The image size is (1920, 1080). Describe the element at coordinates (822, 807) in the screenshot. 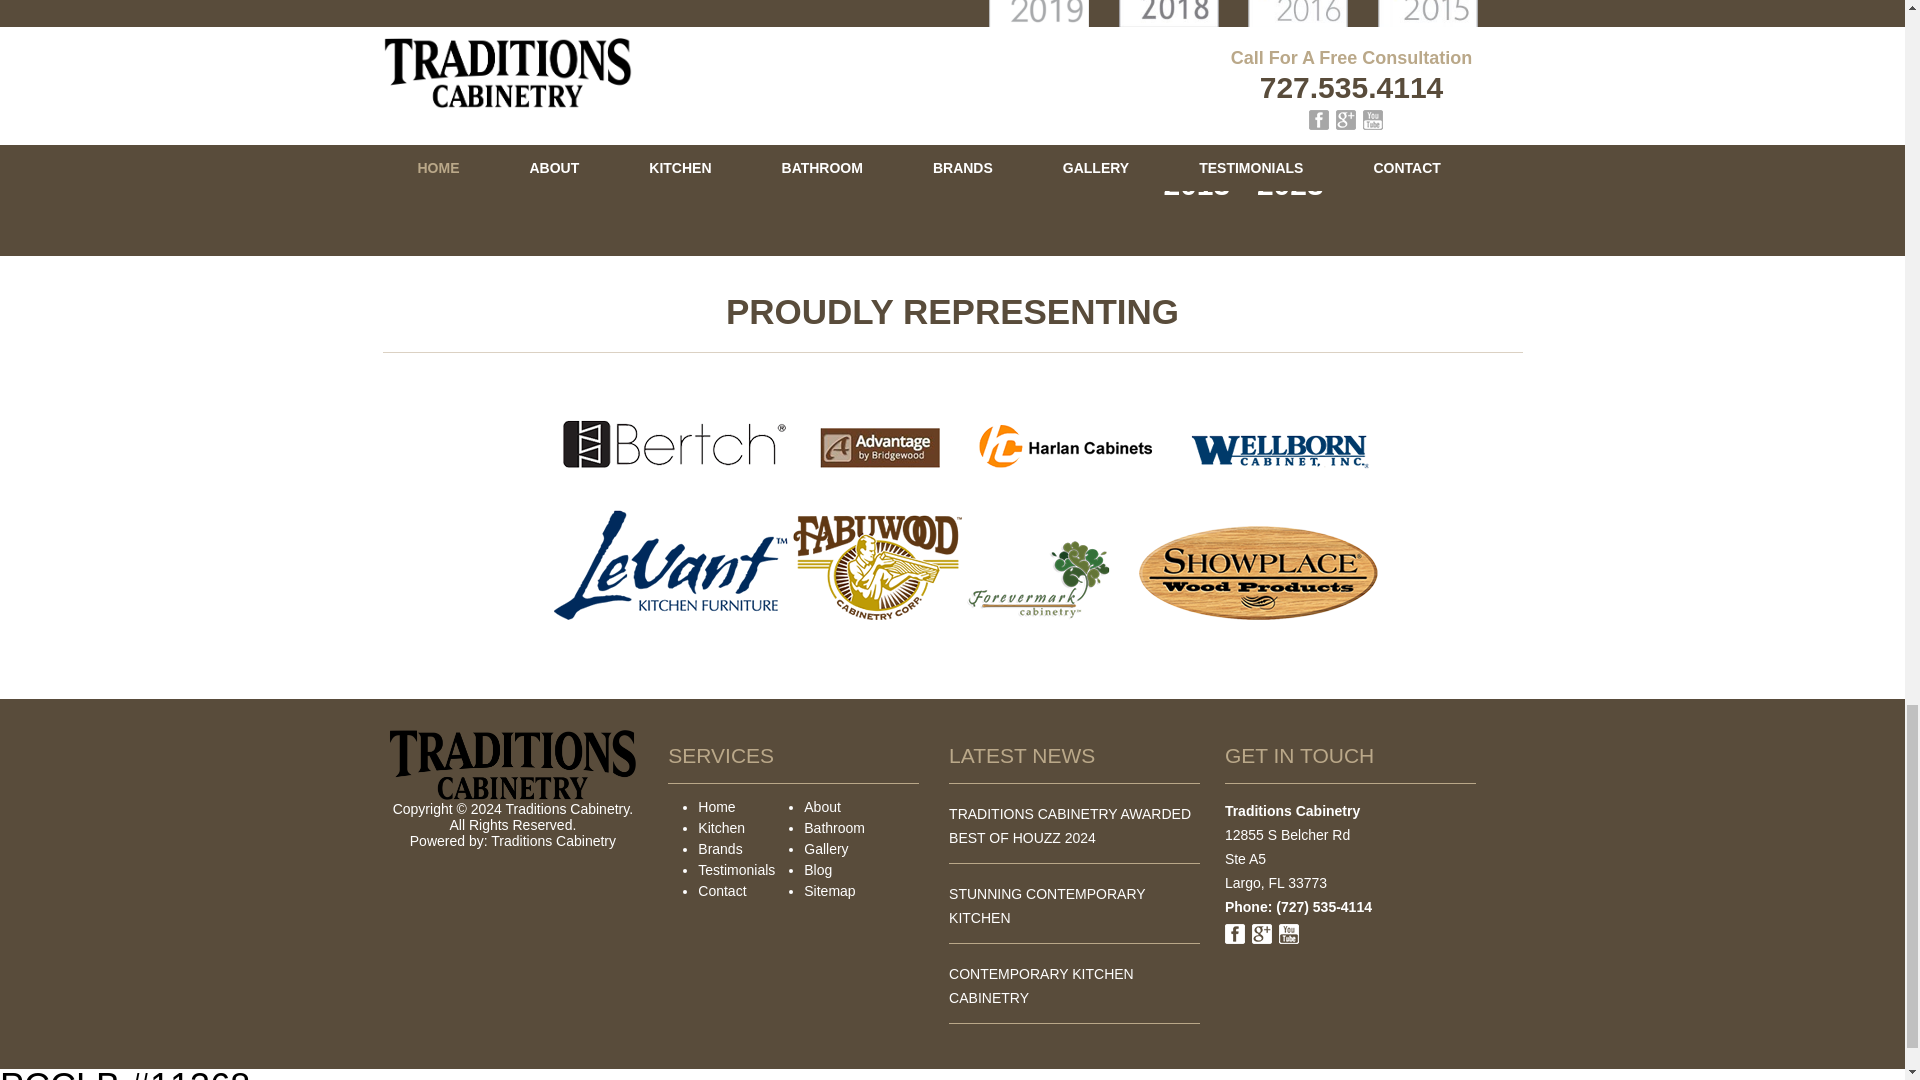

I see `About` at that location.